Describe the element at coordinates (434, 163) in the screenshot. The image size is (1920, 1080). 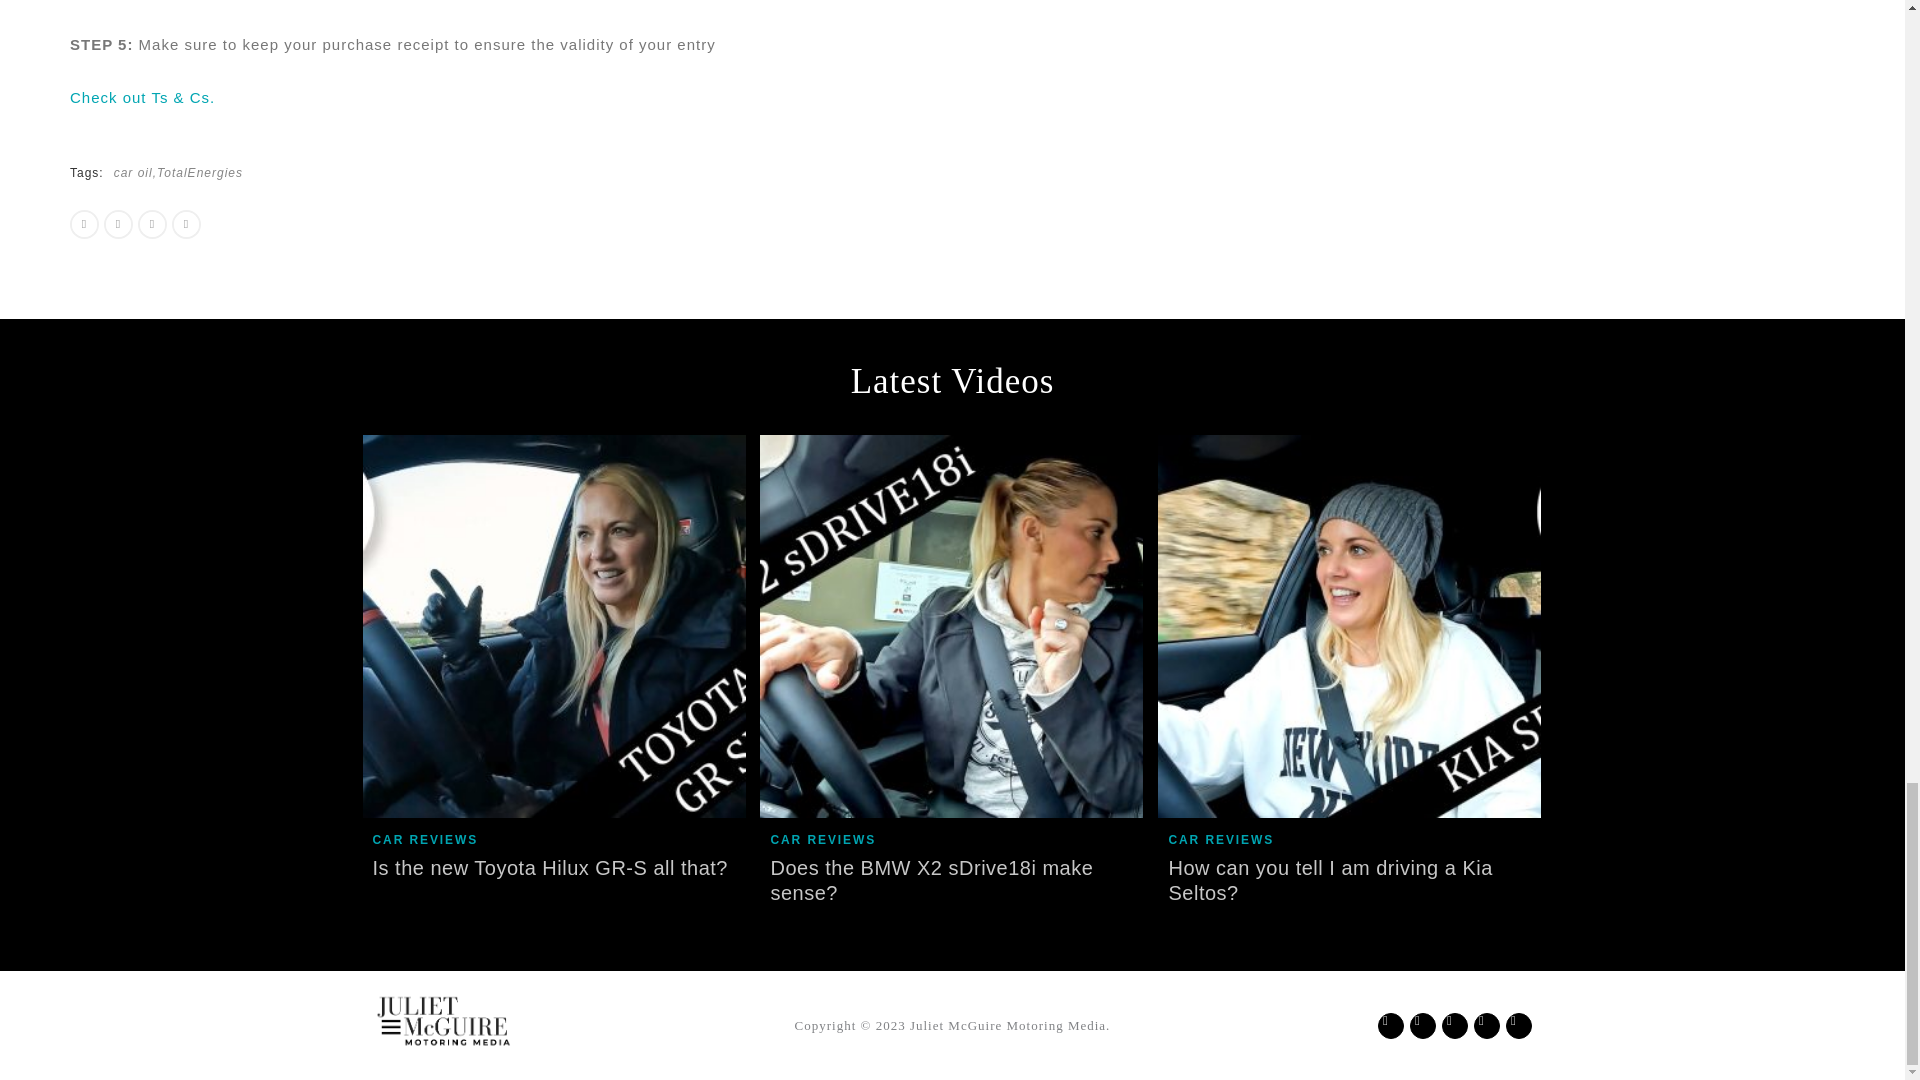
I see `Quartz Lubricants range` at that location.